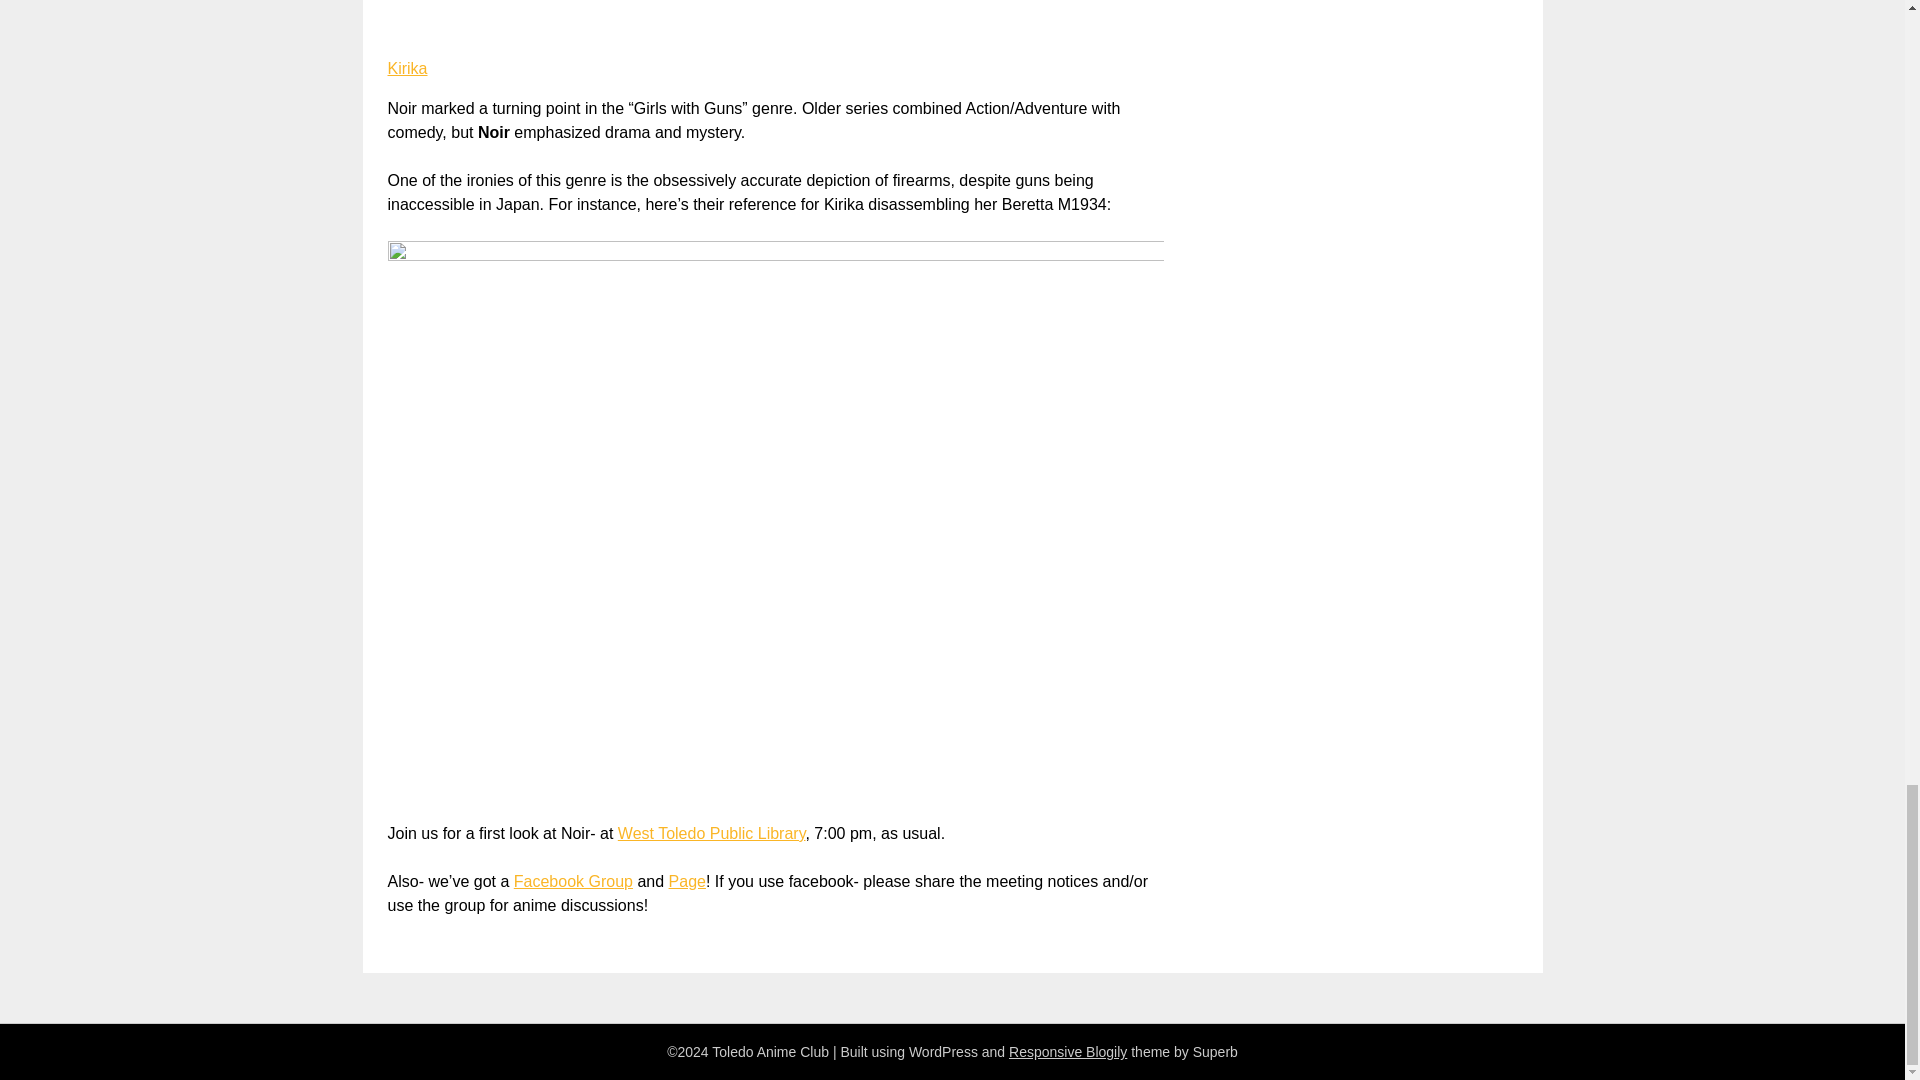 The width and height of the screenshot is (1920, 1080). Describe the element at coordinates (408, 68) in the screenshot. I see `Kirika` at that location.